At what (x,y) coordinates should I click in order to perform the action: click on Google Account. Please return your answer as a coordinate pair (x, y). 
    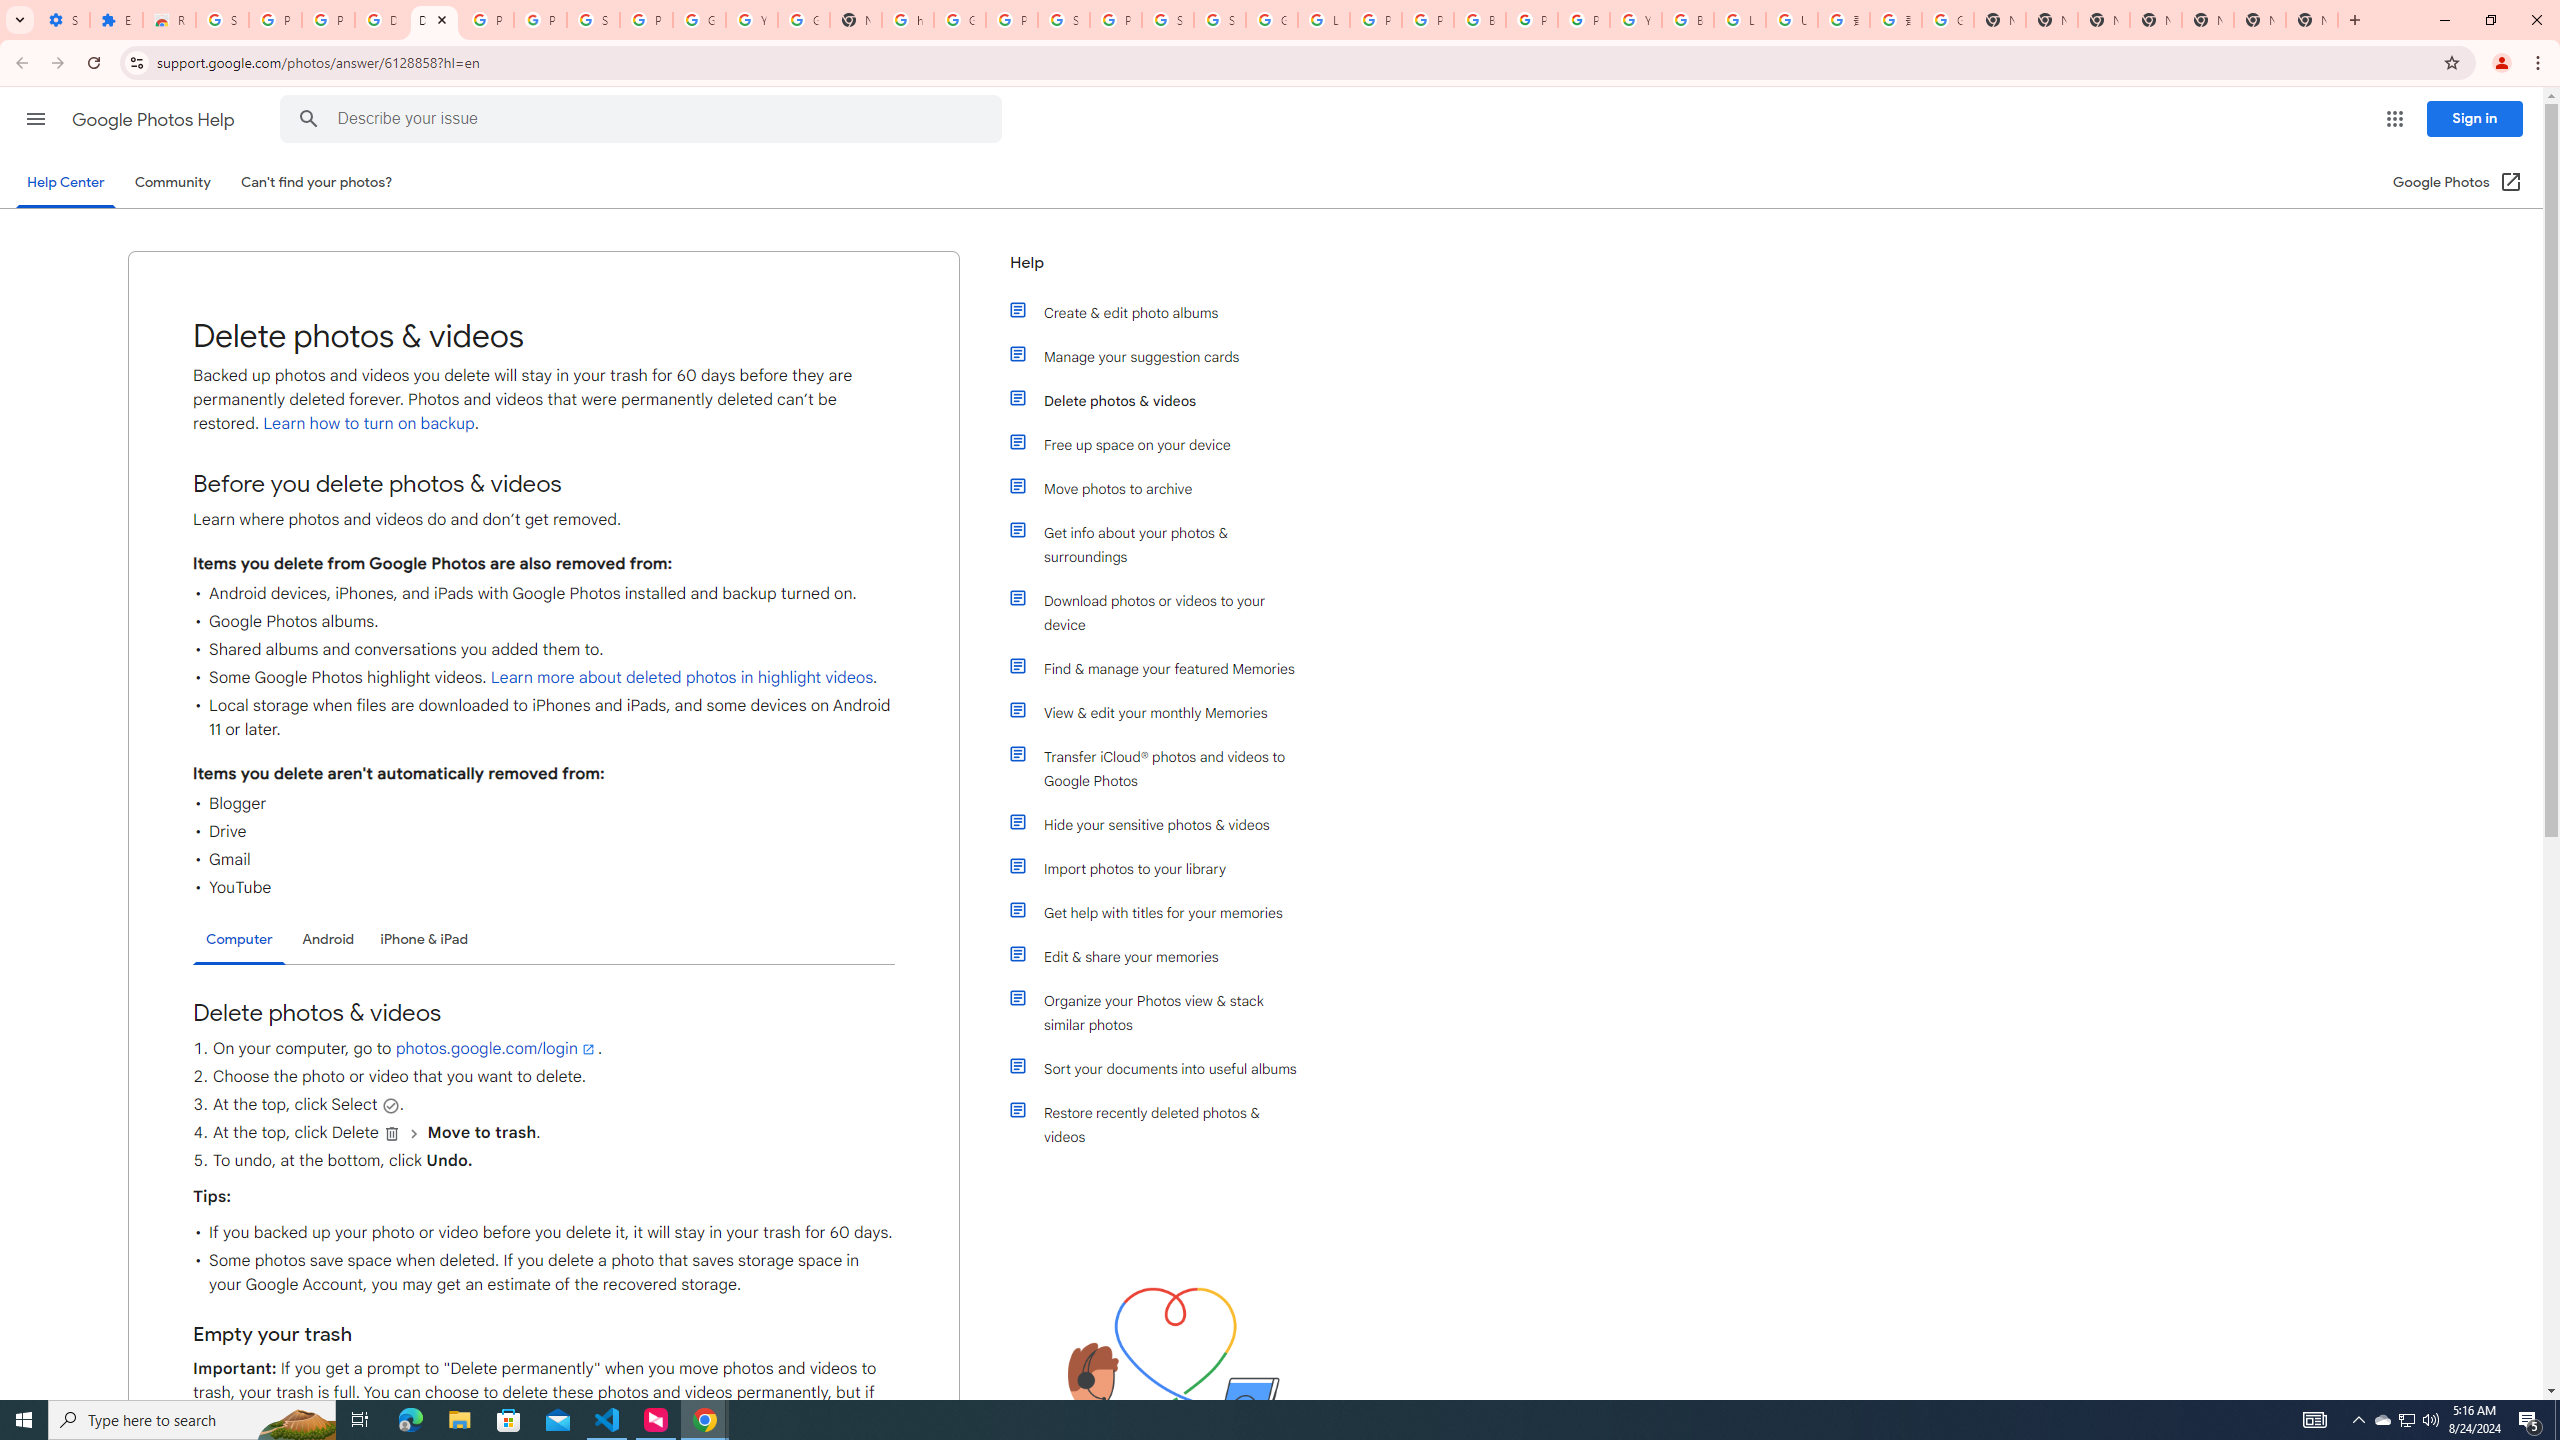
    Looking at the image, I should click on (698, 20).